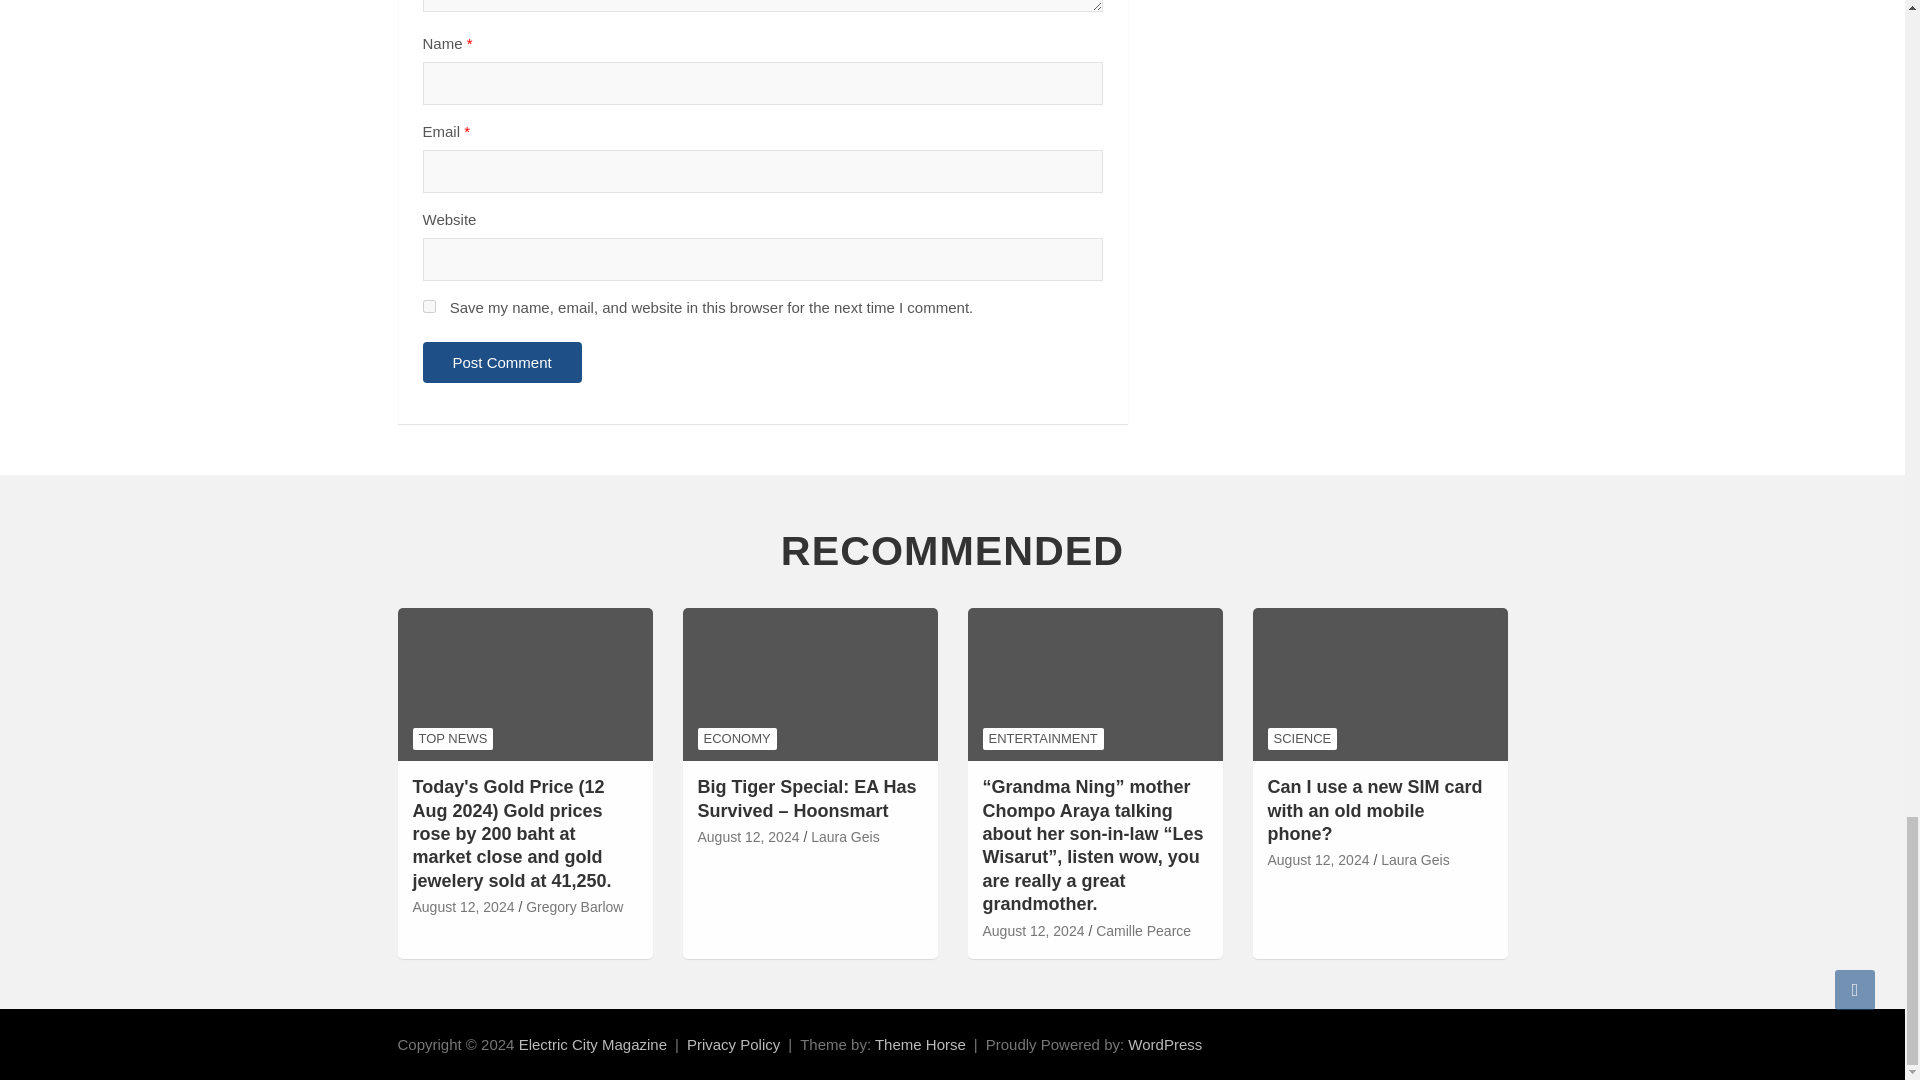 The width and height of the screenshot is (1920, 1080). I want to click on Can I use a new SIM card with an old mobile phone?, so click(1318, 860).